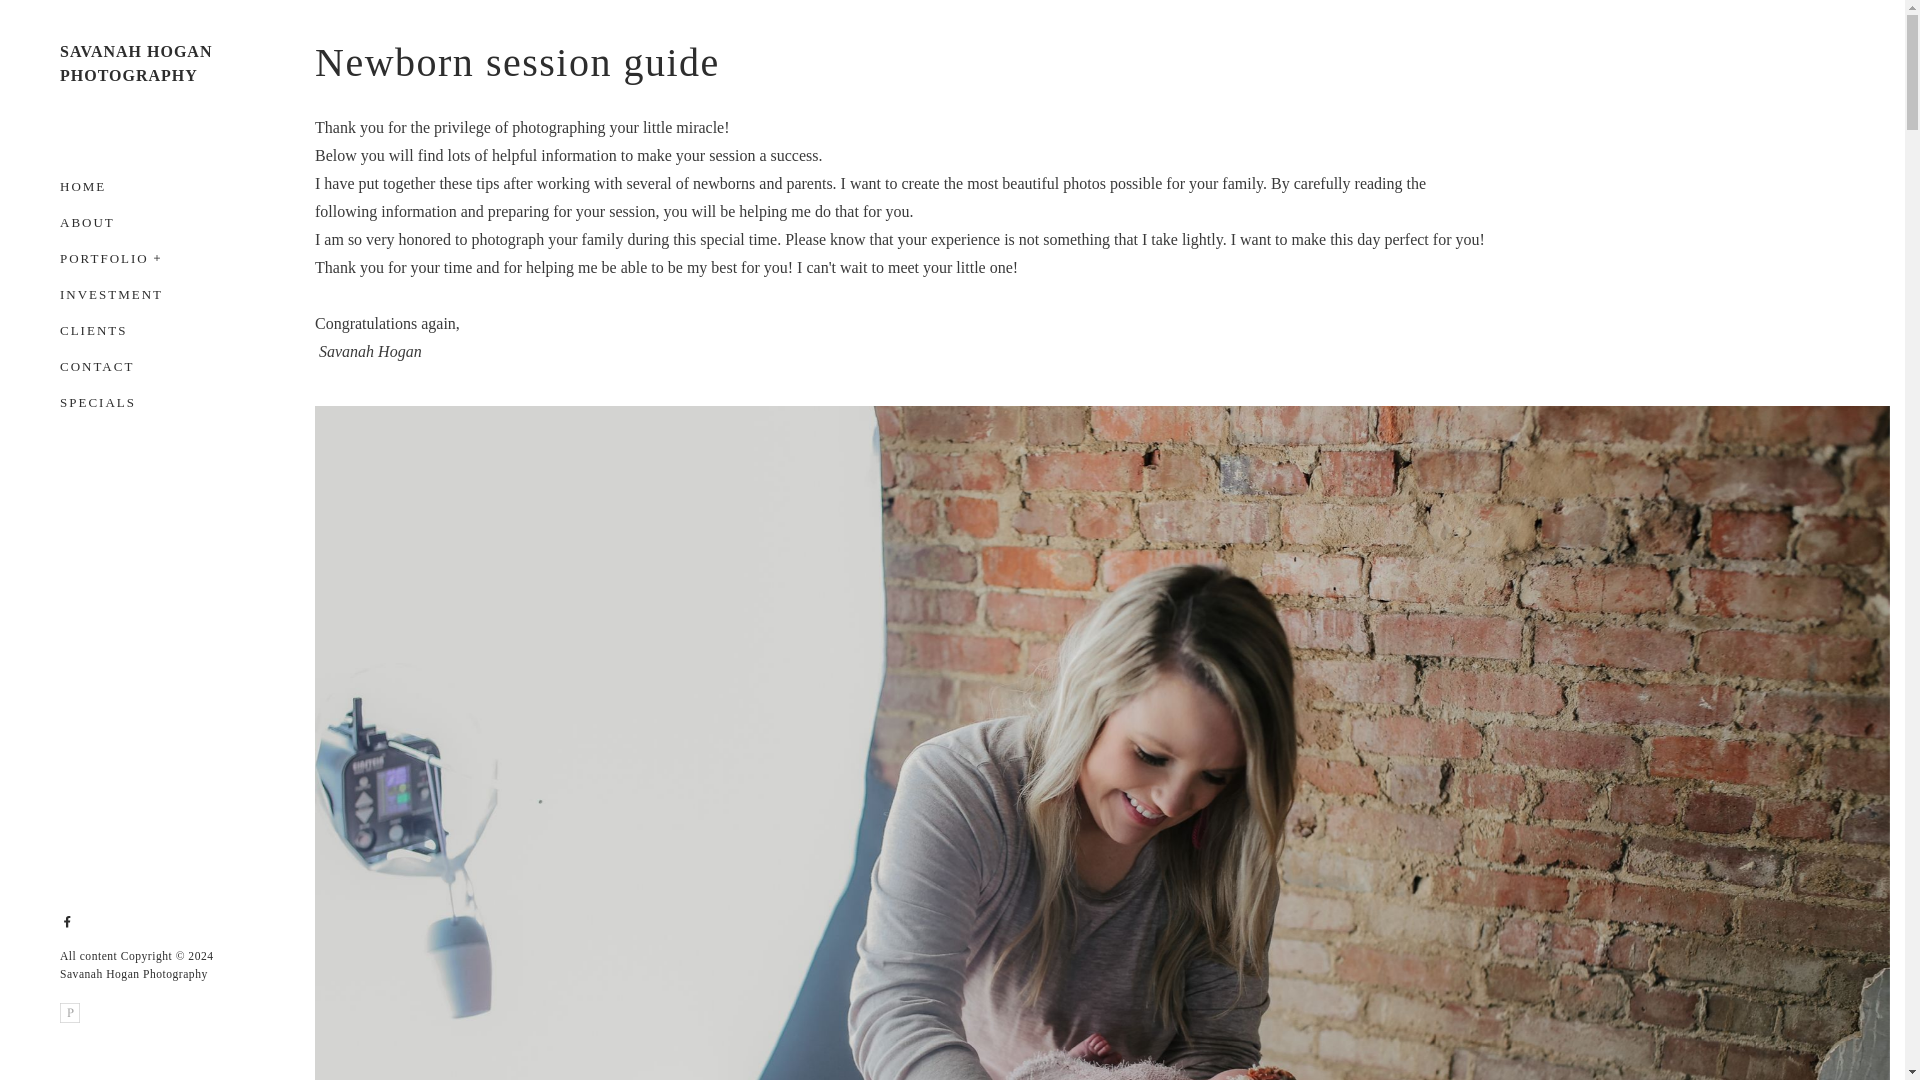  What do you see at coordinates (87, 222) in the screenshot?
I see `ABOUT` at bounding box center [87, 222].